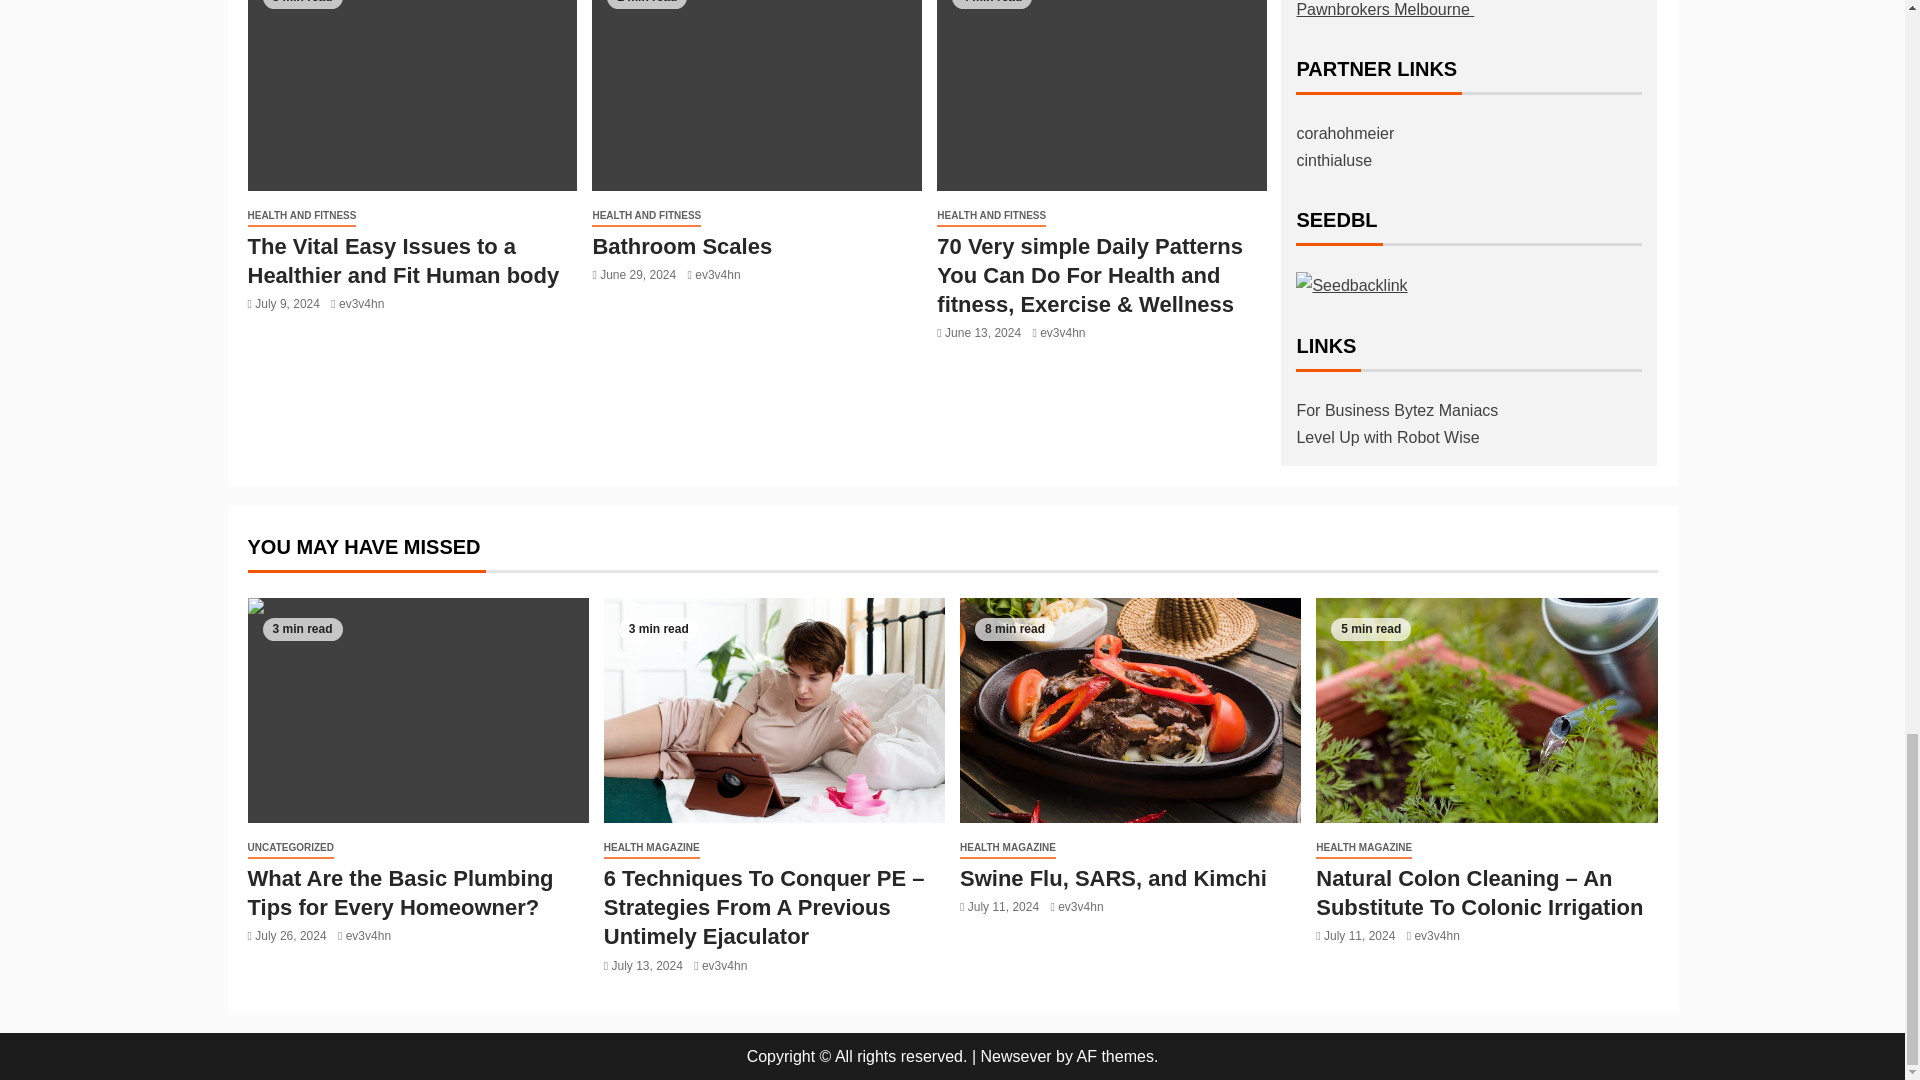 Image resolution: width=1920 pixels, height=1080 pixels. What do you see at coordinates (646, 216) in the screenshot?
I see `HEALTH AND FITNESS` at bounding box center [646, 216].